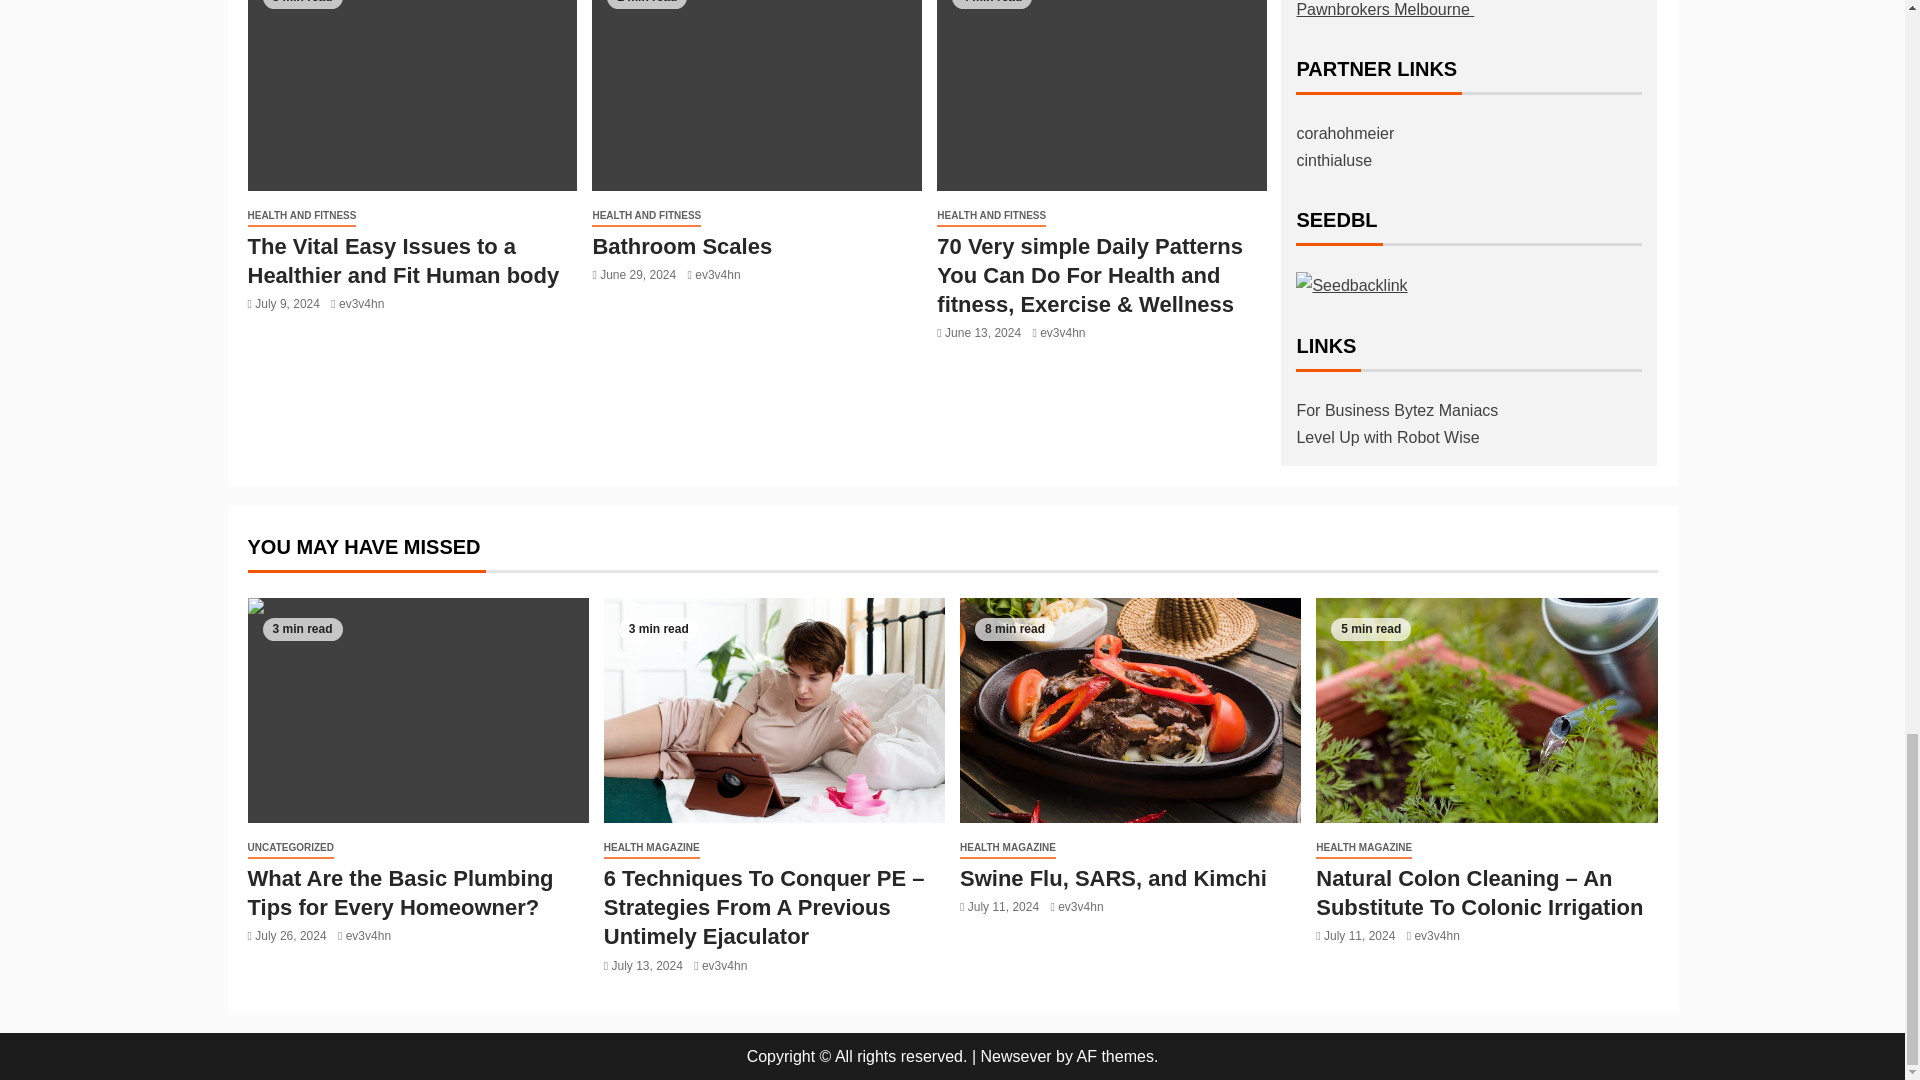 Image resolution: width=1920 pixels, height=1080 pixels. What do you see at coordinates (646, 216) in the screenshot?
I see `HEALTH AND FITNESS` at bounding box center [646, 216].